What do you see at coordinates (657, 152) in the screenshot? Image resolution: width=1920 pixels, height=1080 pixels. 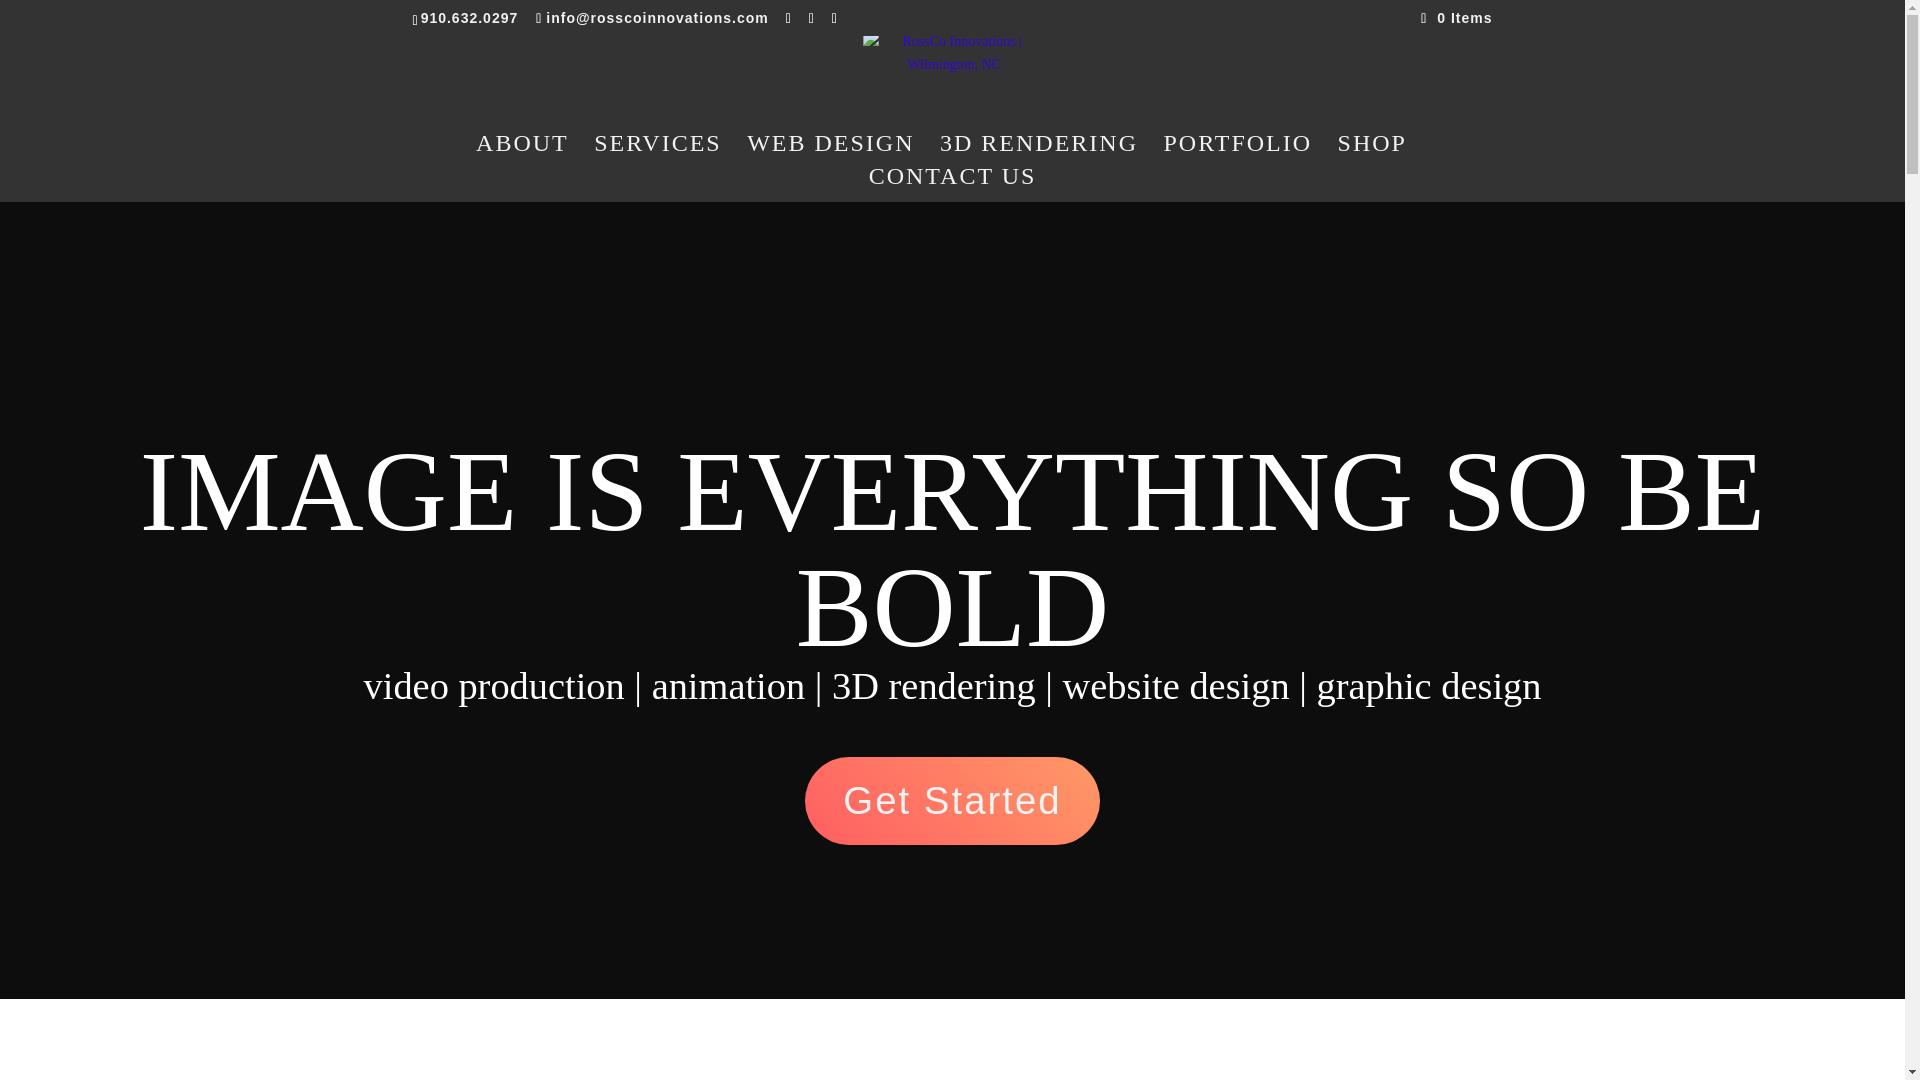 I see `SERVICES` at bounding box center [657, 152].